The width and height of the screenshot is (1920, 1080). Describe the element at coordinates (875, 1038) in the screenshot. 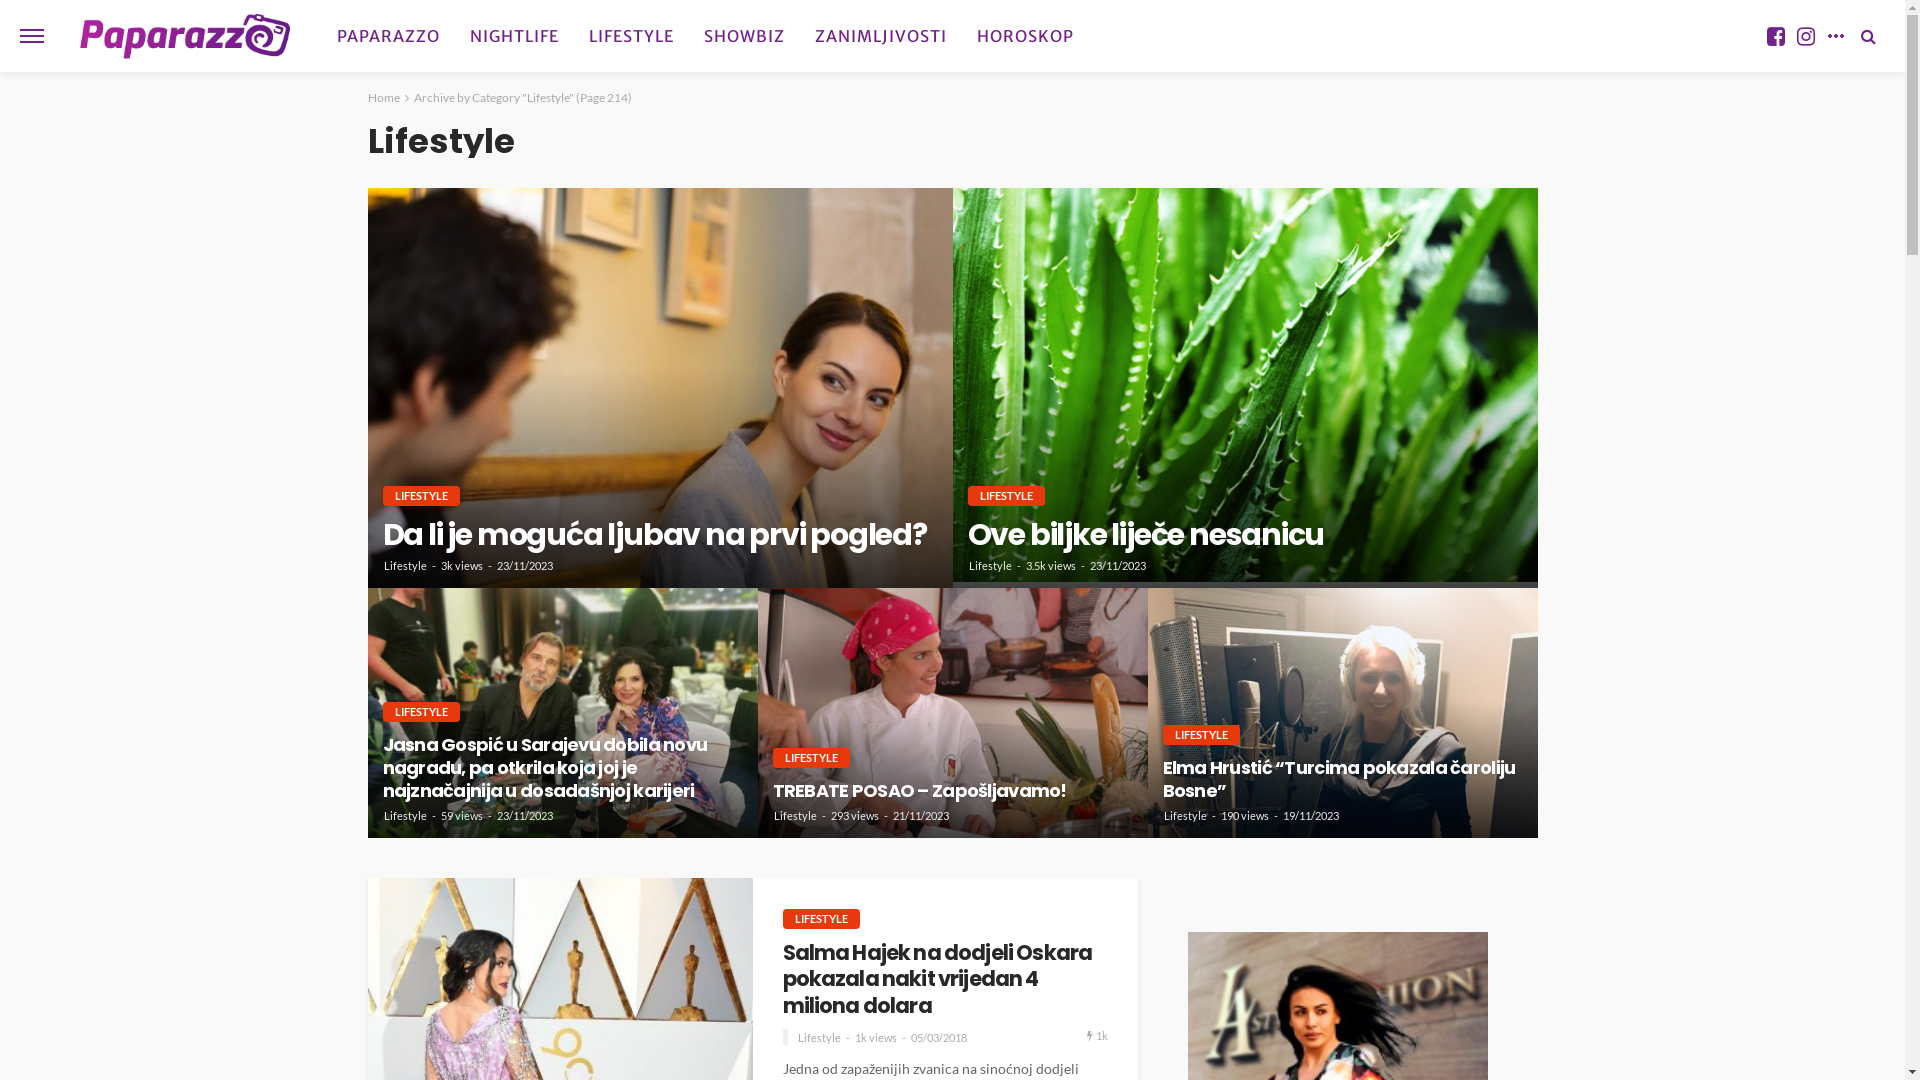

I see `1k views` at that location.